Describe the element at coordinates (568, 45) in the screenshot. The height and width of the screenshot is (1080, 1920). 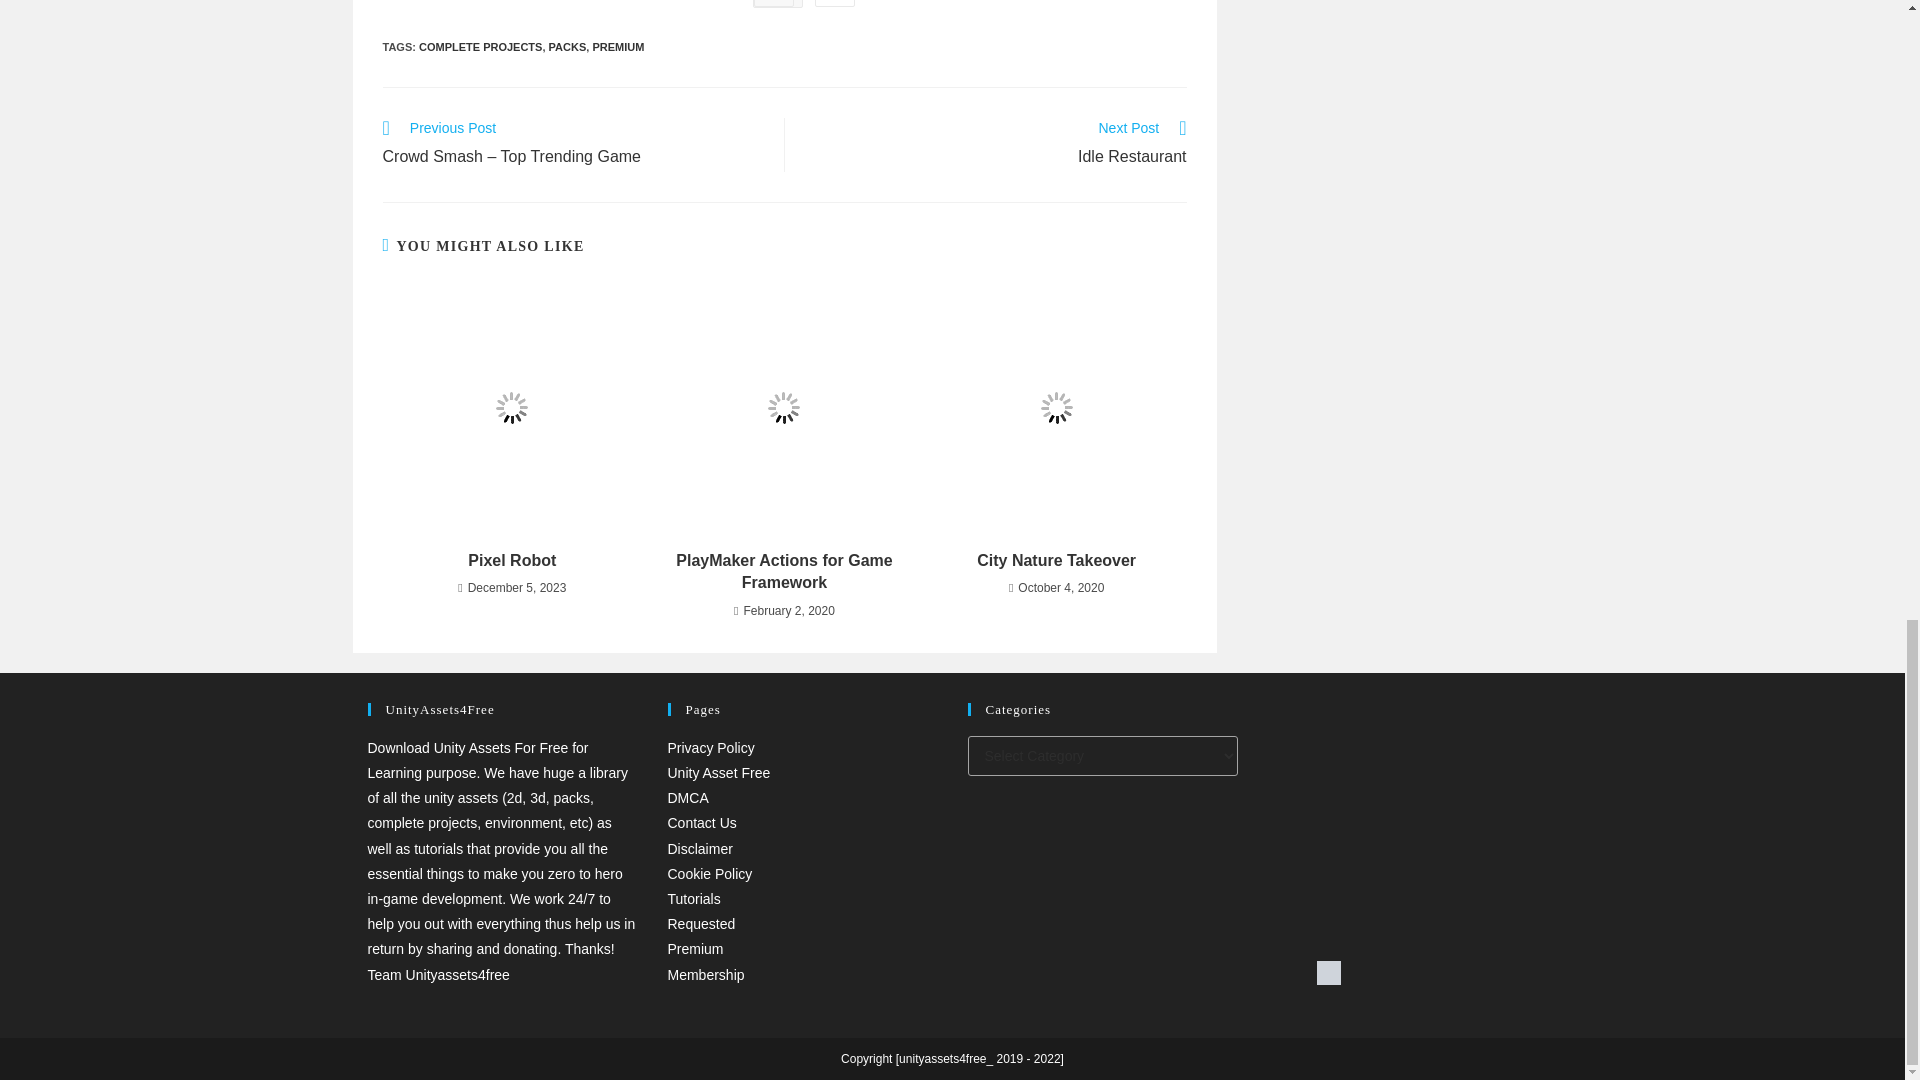
I see `Pixel Robot` at that location.